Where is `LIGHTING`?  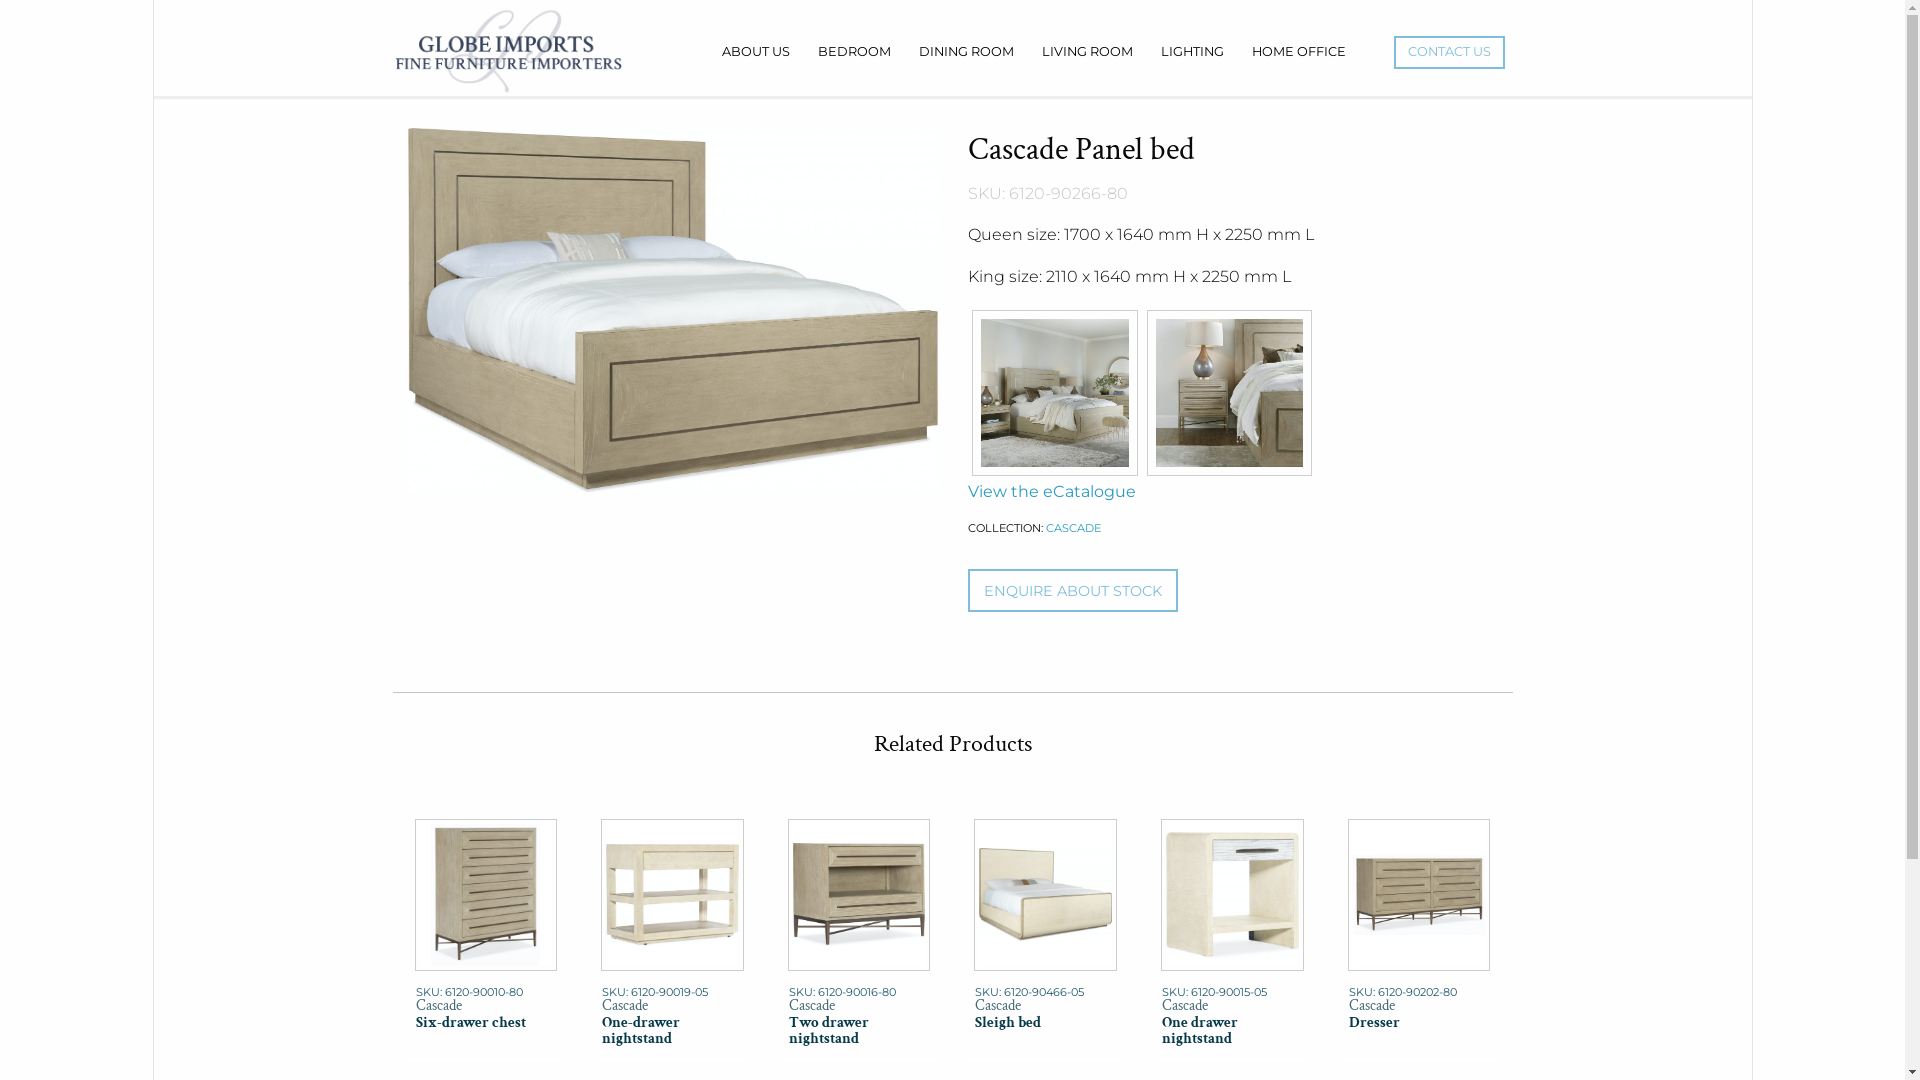
LIGHTING is located at coordinates (1192, 52).